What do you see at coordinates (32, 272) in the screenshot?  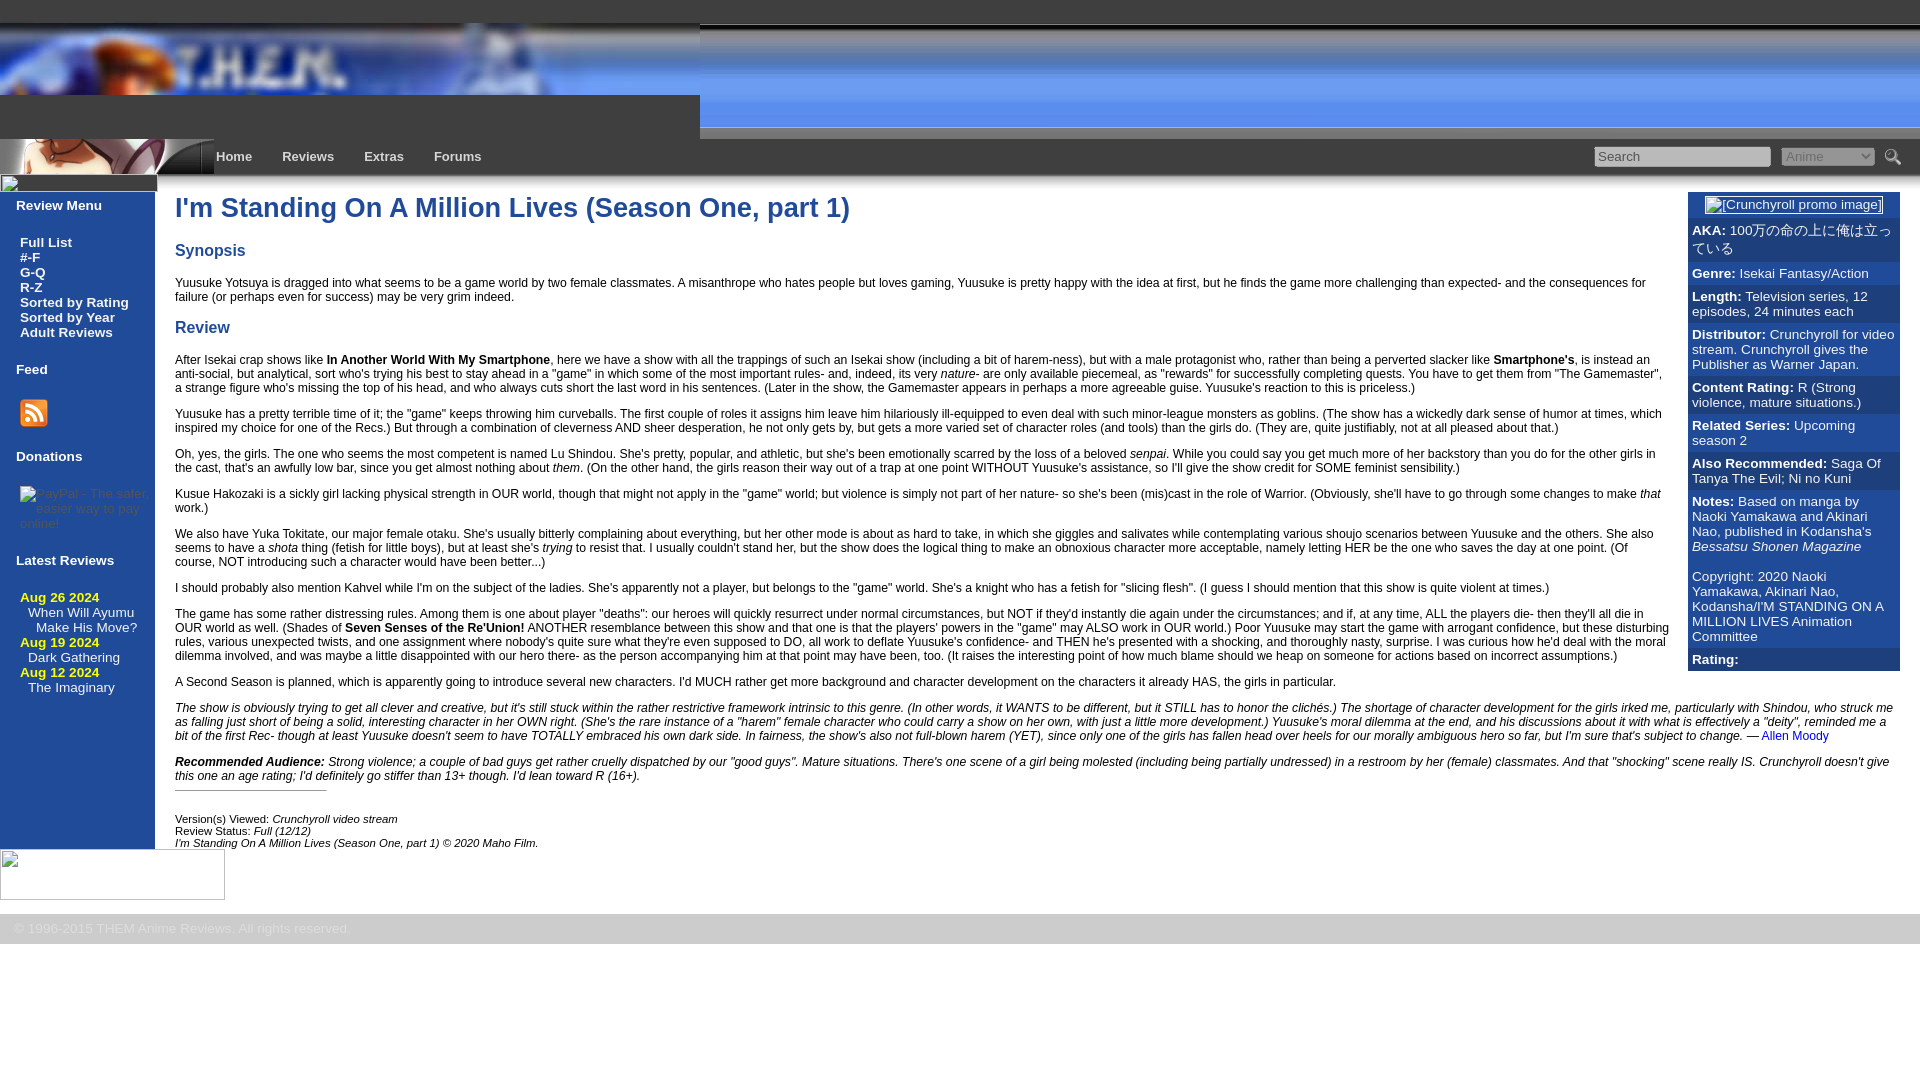 I see `G-Q` at bounding box center [32, 272].